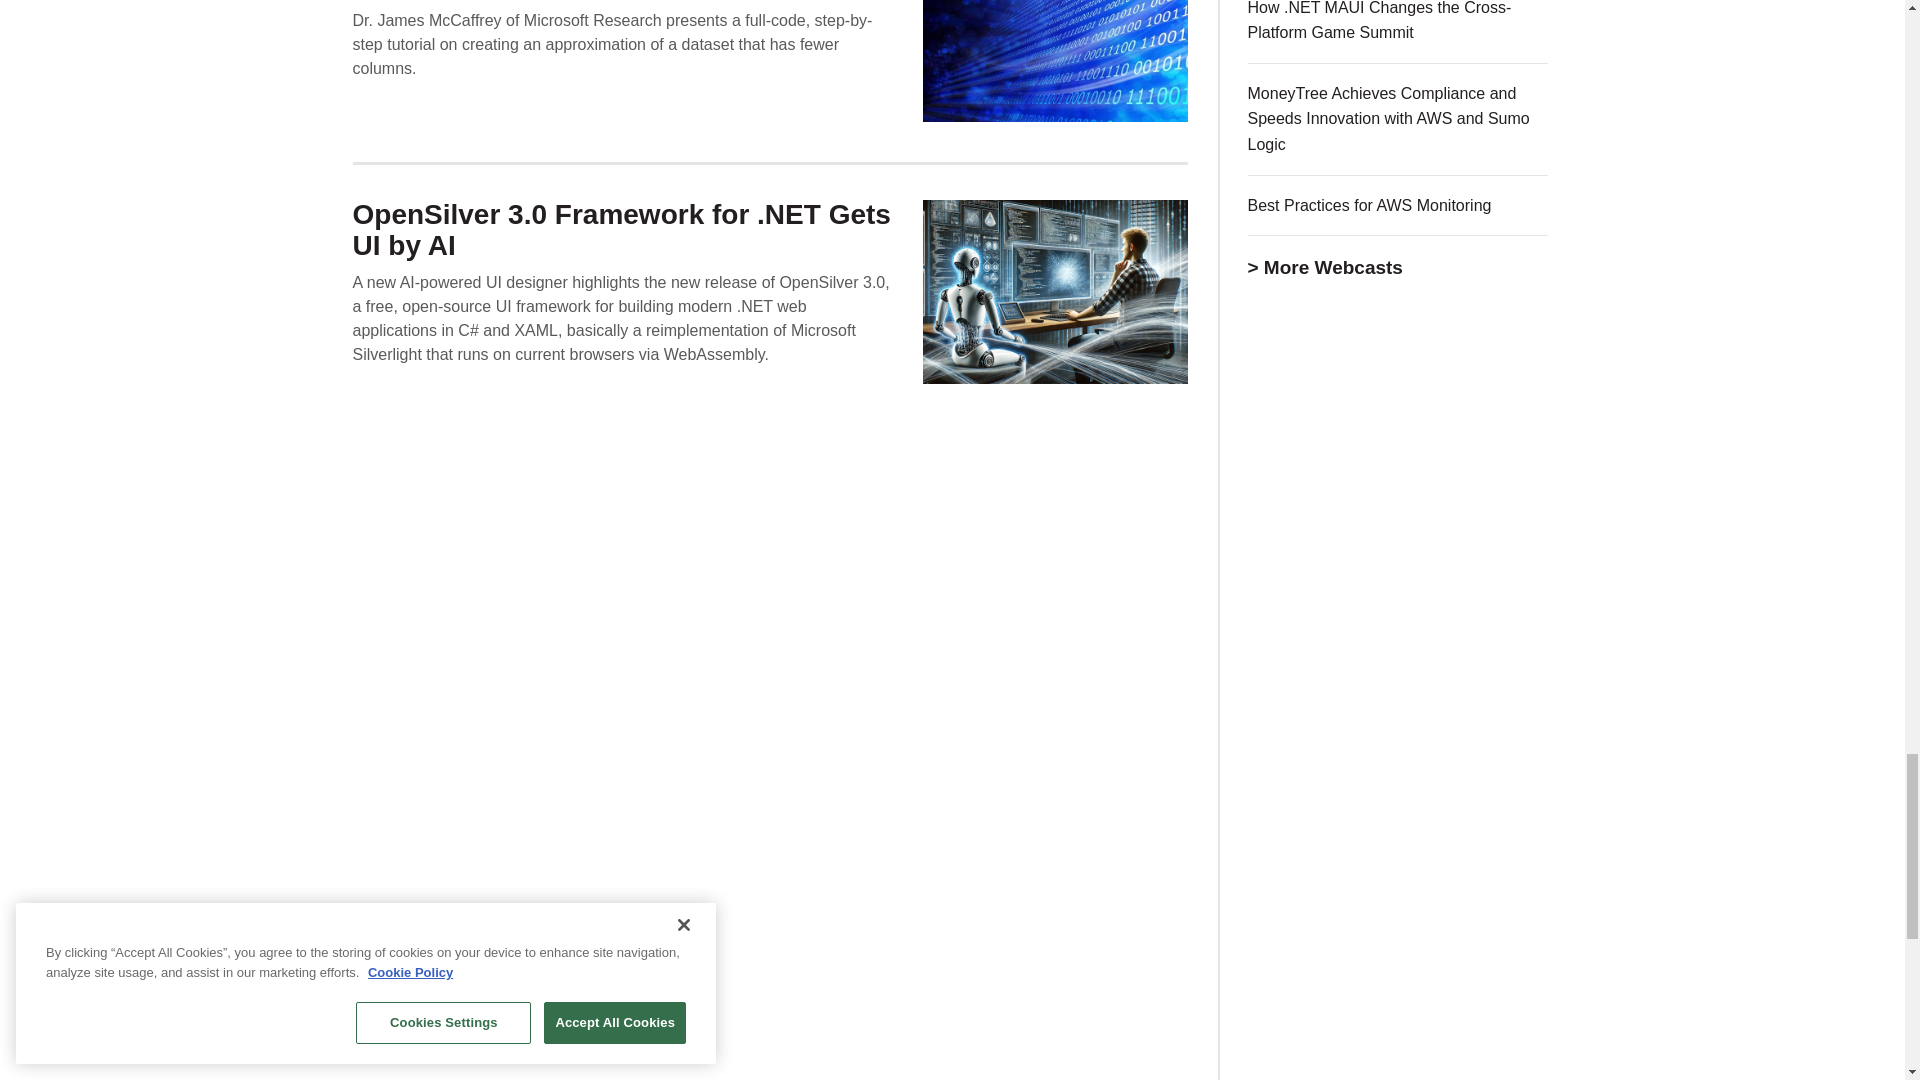 The image size is (1920, 1080). What do you see at coordinates (1398, 476) in the screenshot?
I see `3rd party ad content` at bounding box center [1398, 476].